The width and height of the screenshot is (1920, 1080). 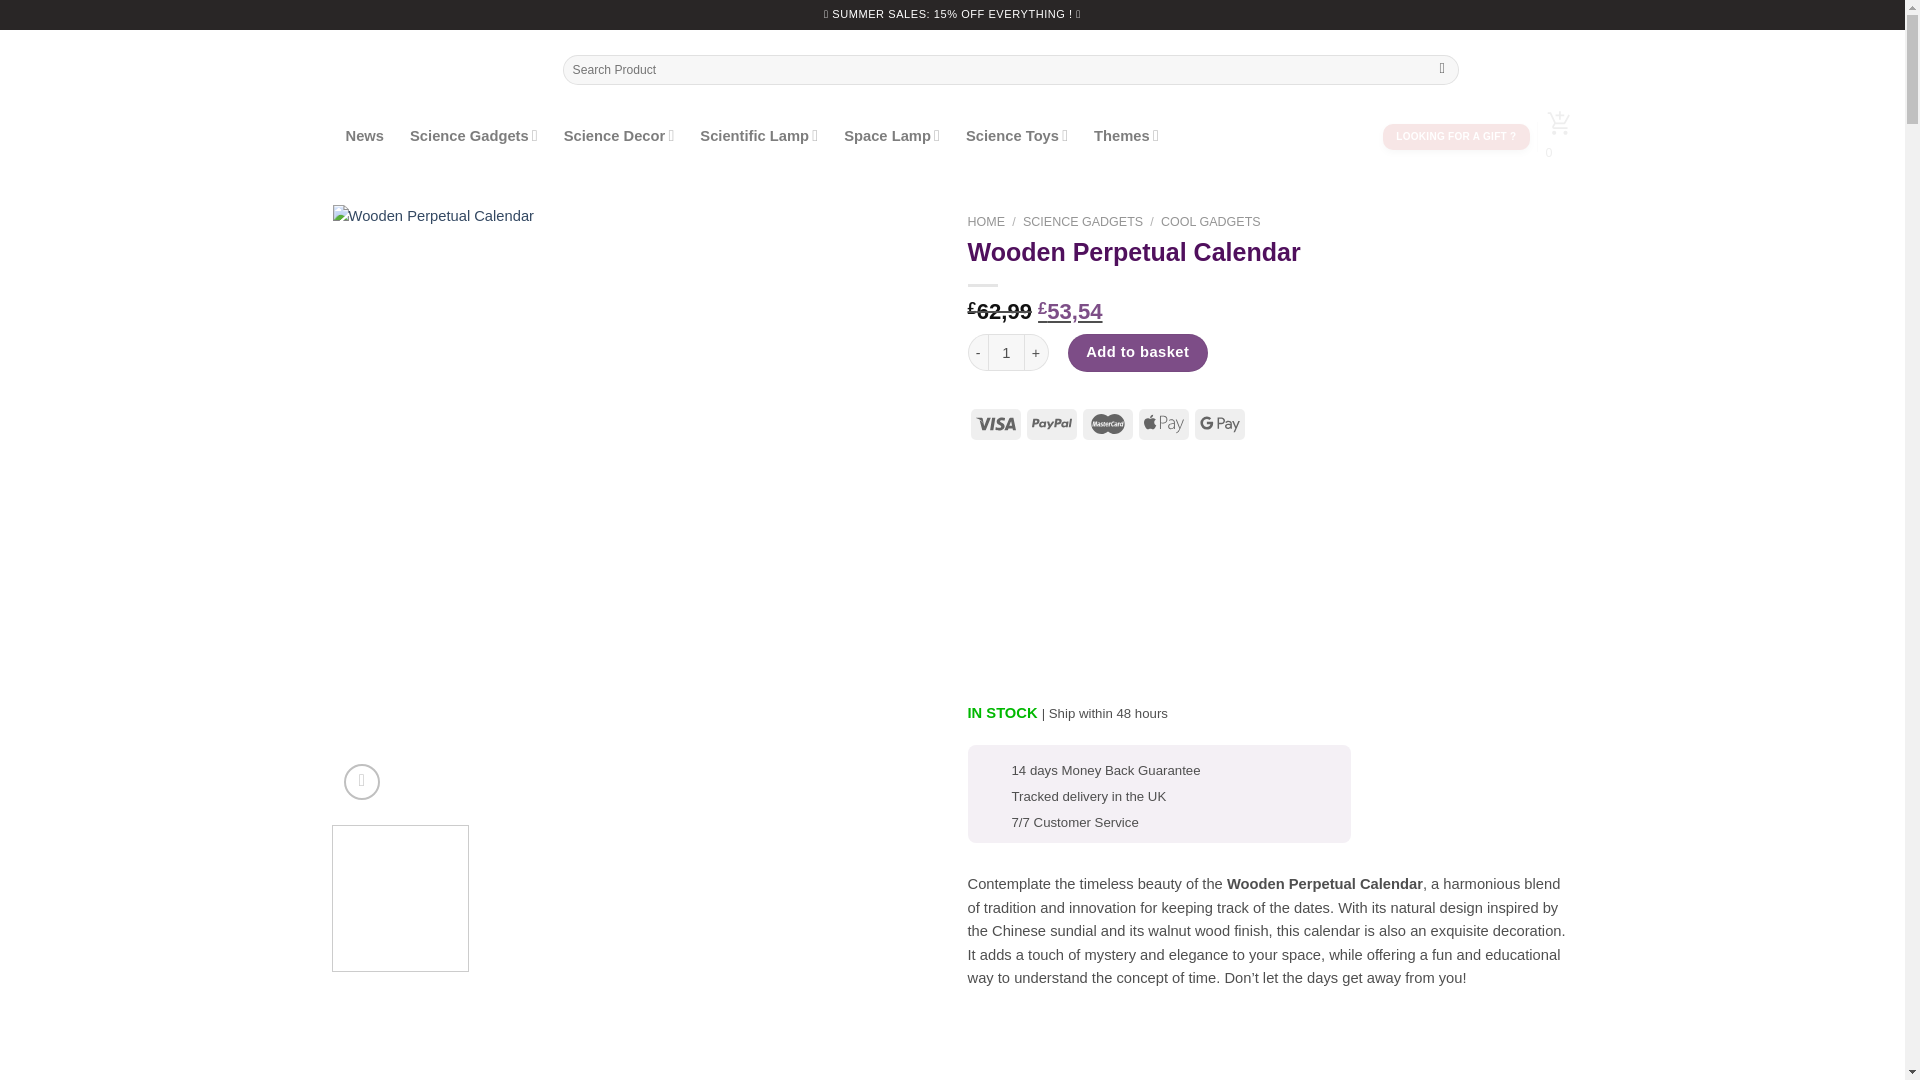 What do you see at coordinates (759, 135) in the screenshot?
I see `Scientific Lamp` at bounding box center [759, 135].